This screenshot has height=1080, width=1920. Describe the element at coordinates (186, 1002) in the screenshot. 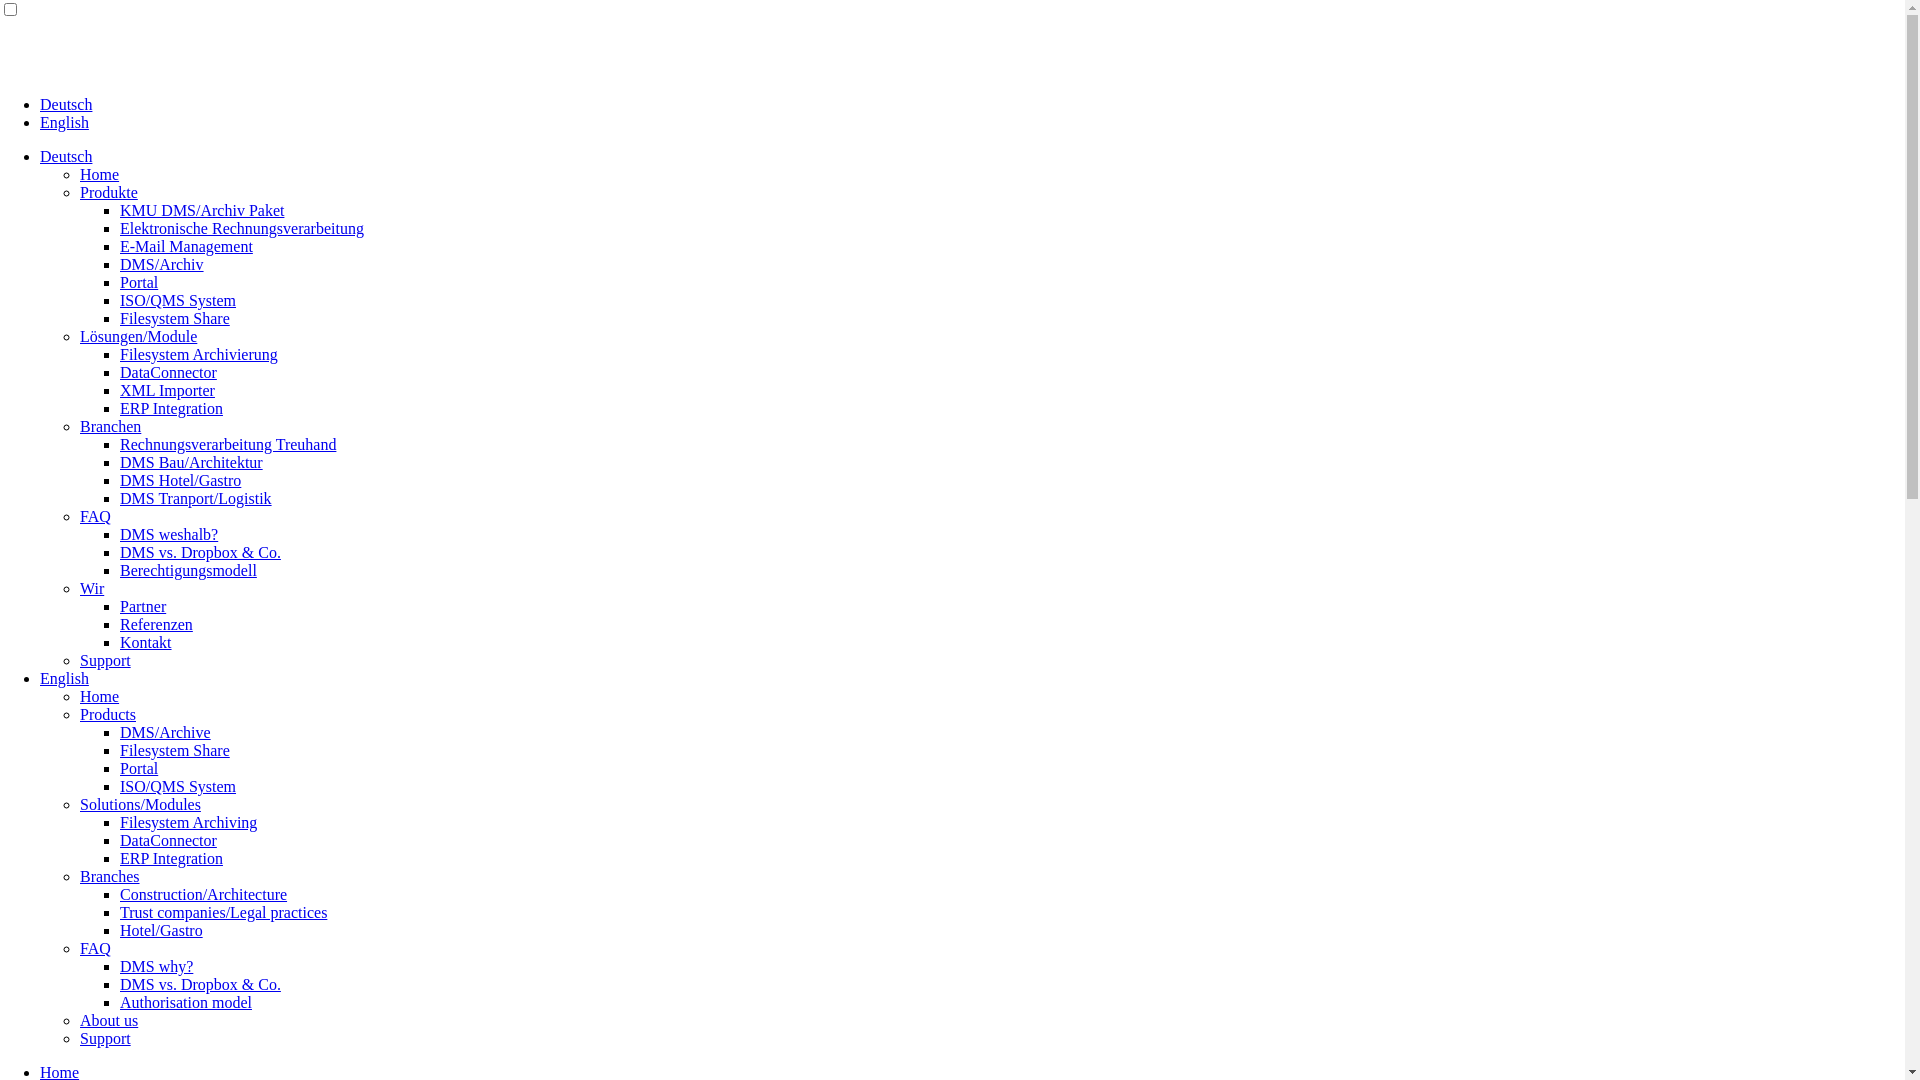

I see `Authorisation model` at that location.